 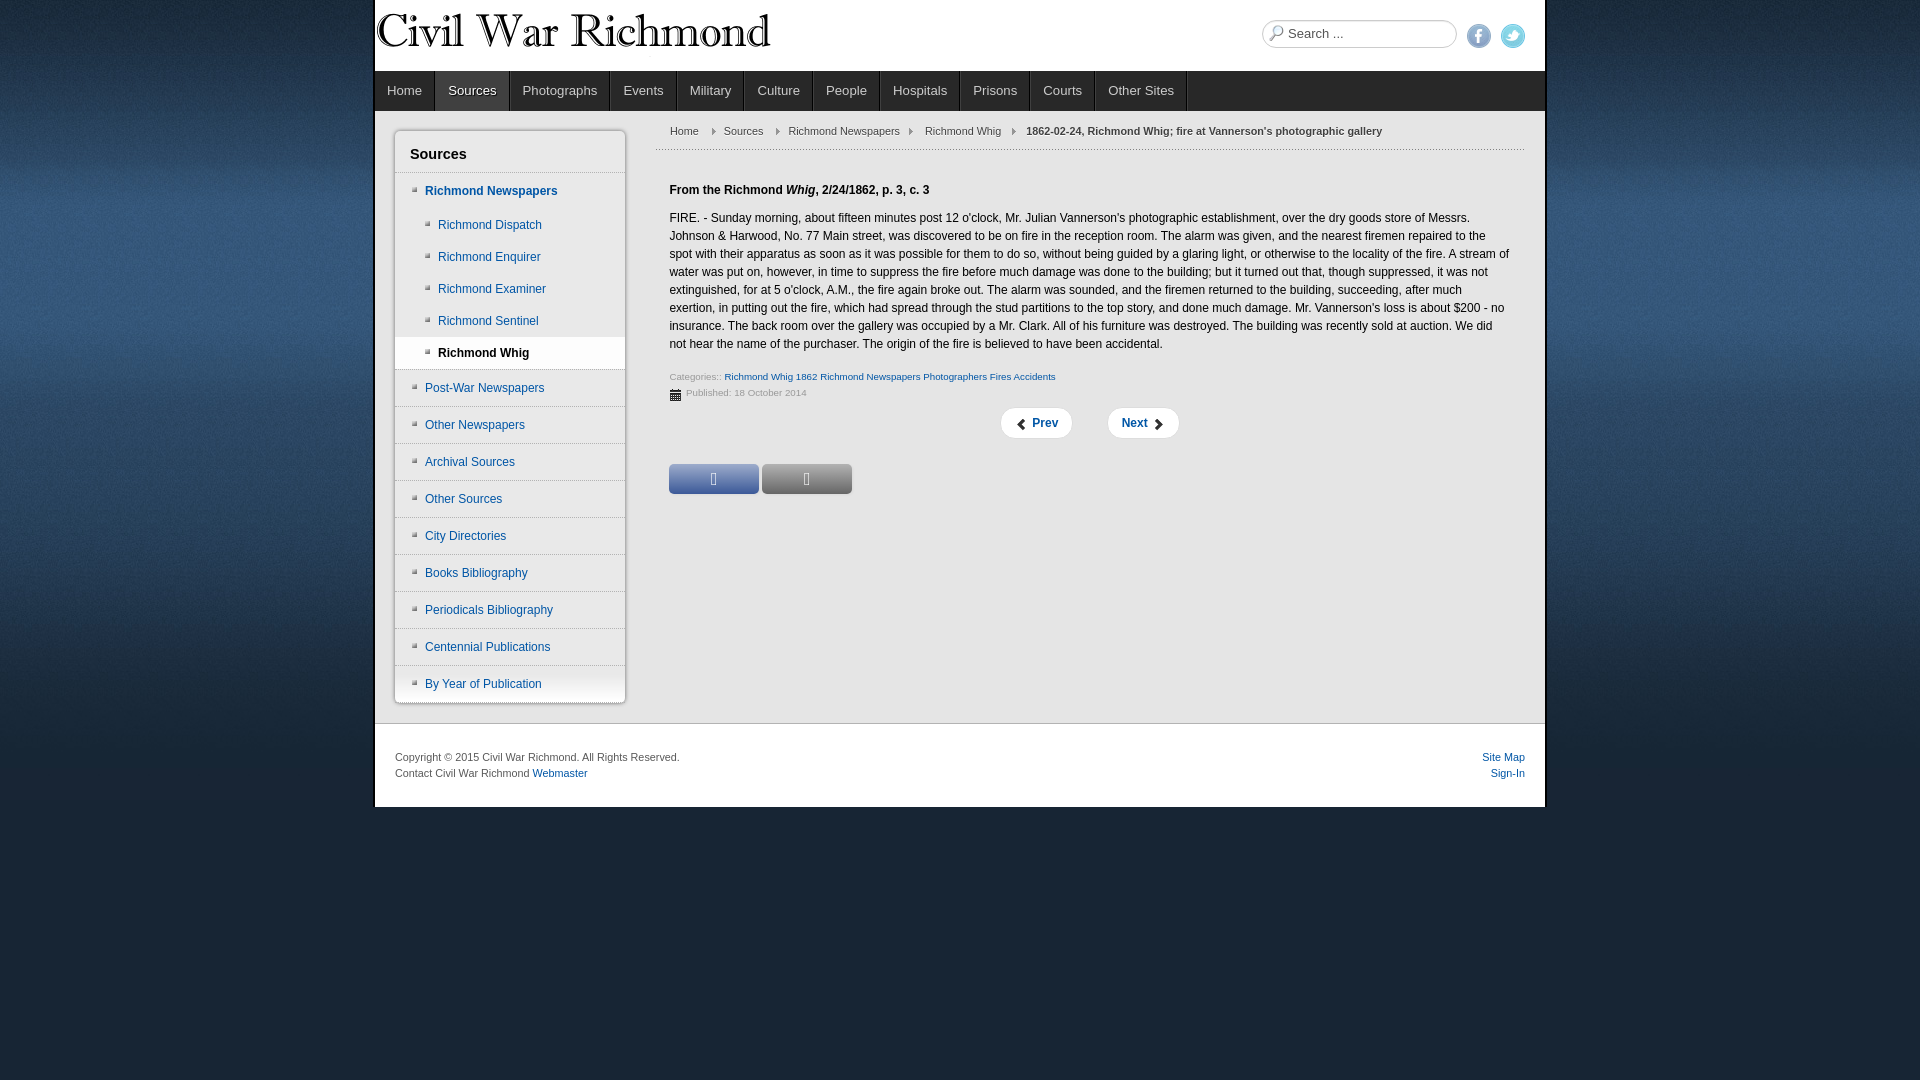 I want to click on Sources, so click(x=472, y=91).